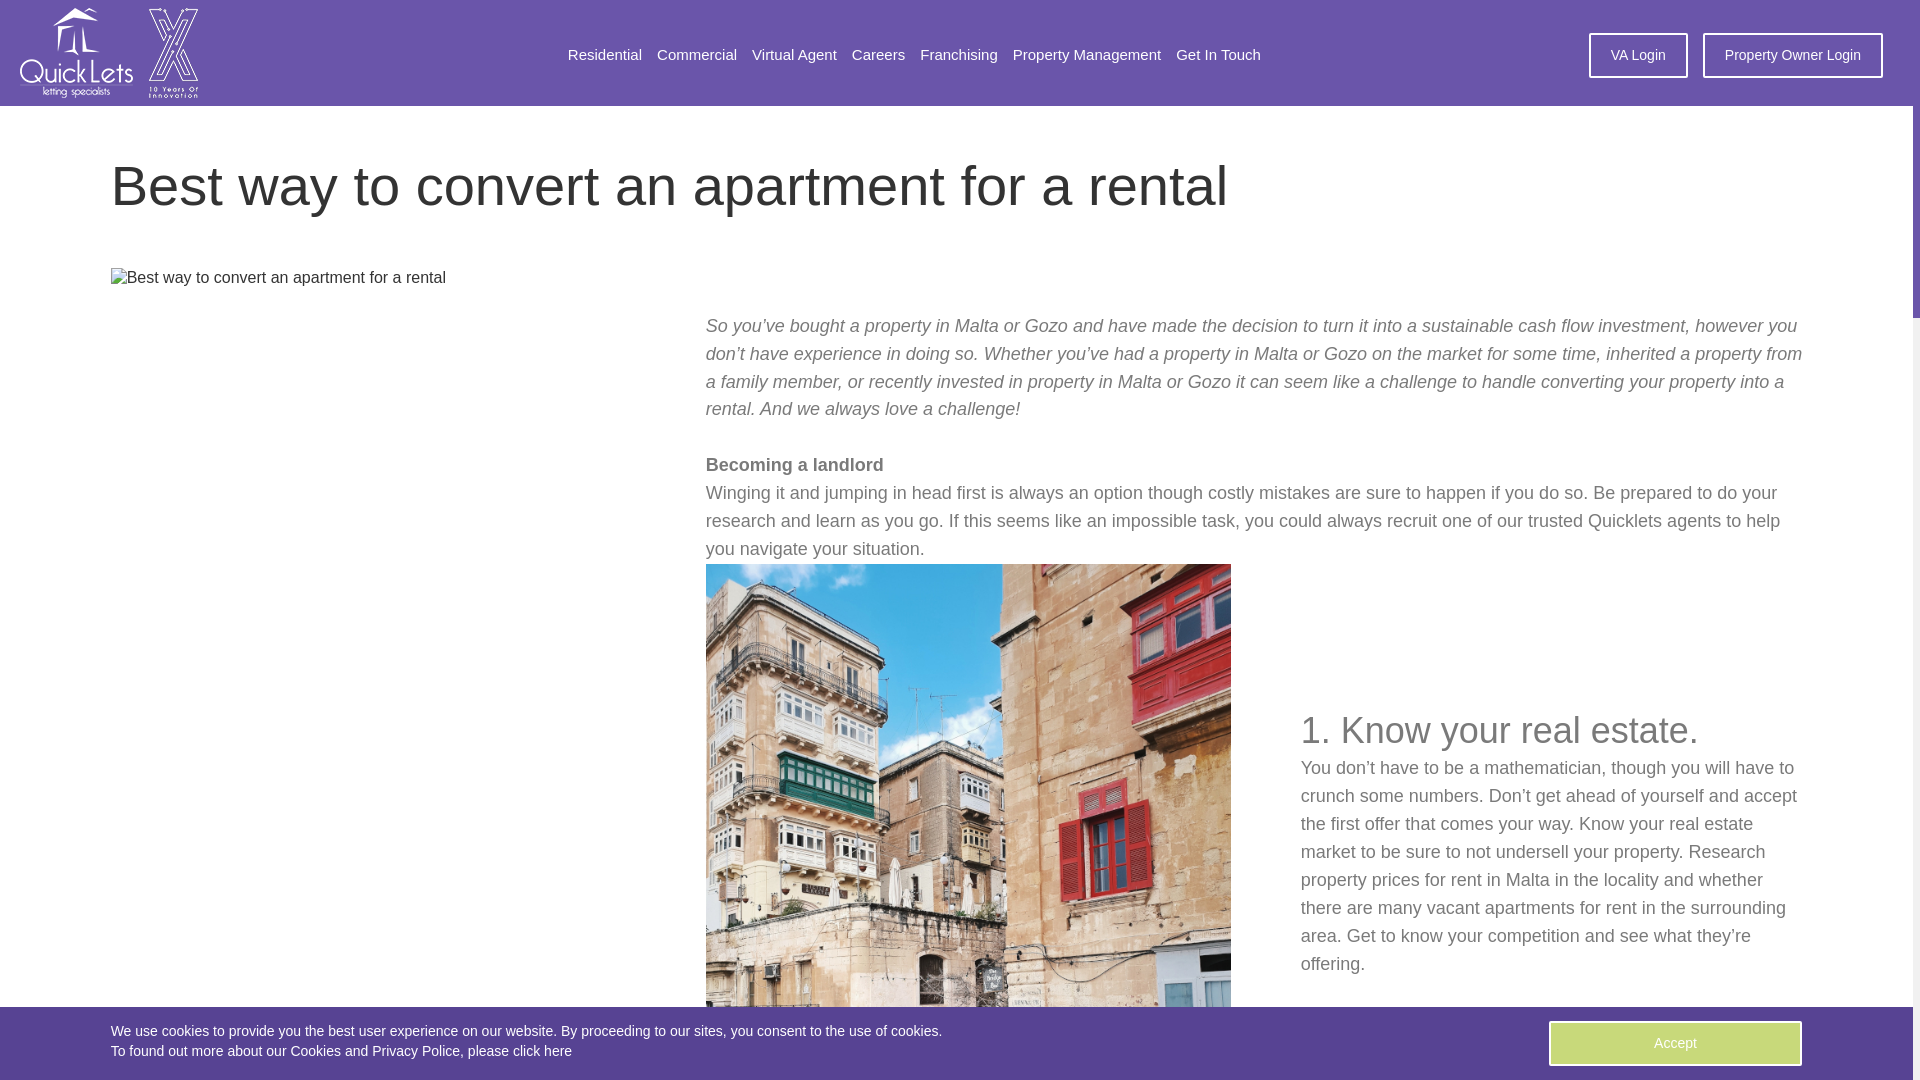  I want to click on VA Login, so click(1638, 55).